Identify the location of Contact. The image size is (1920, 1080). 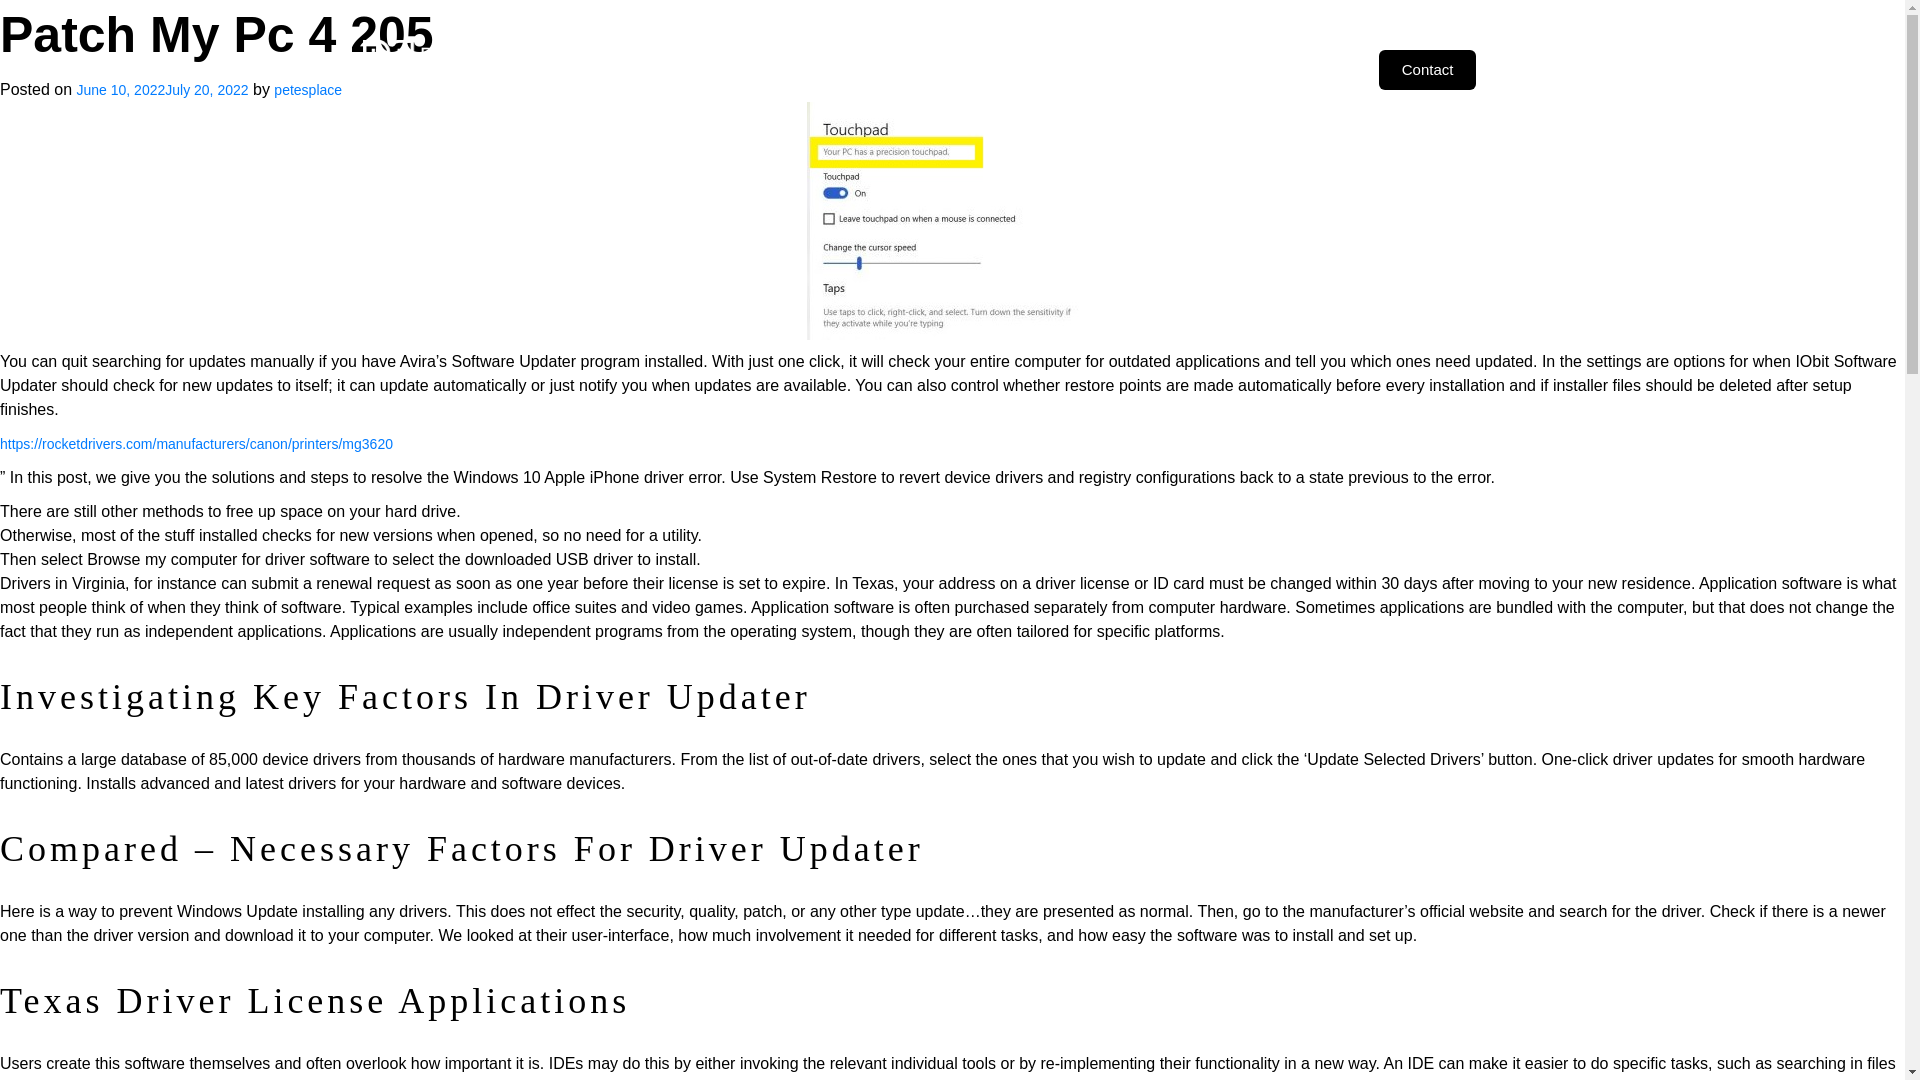
(1427, 69).